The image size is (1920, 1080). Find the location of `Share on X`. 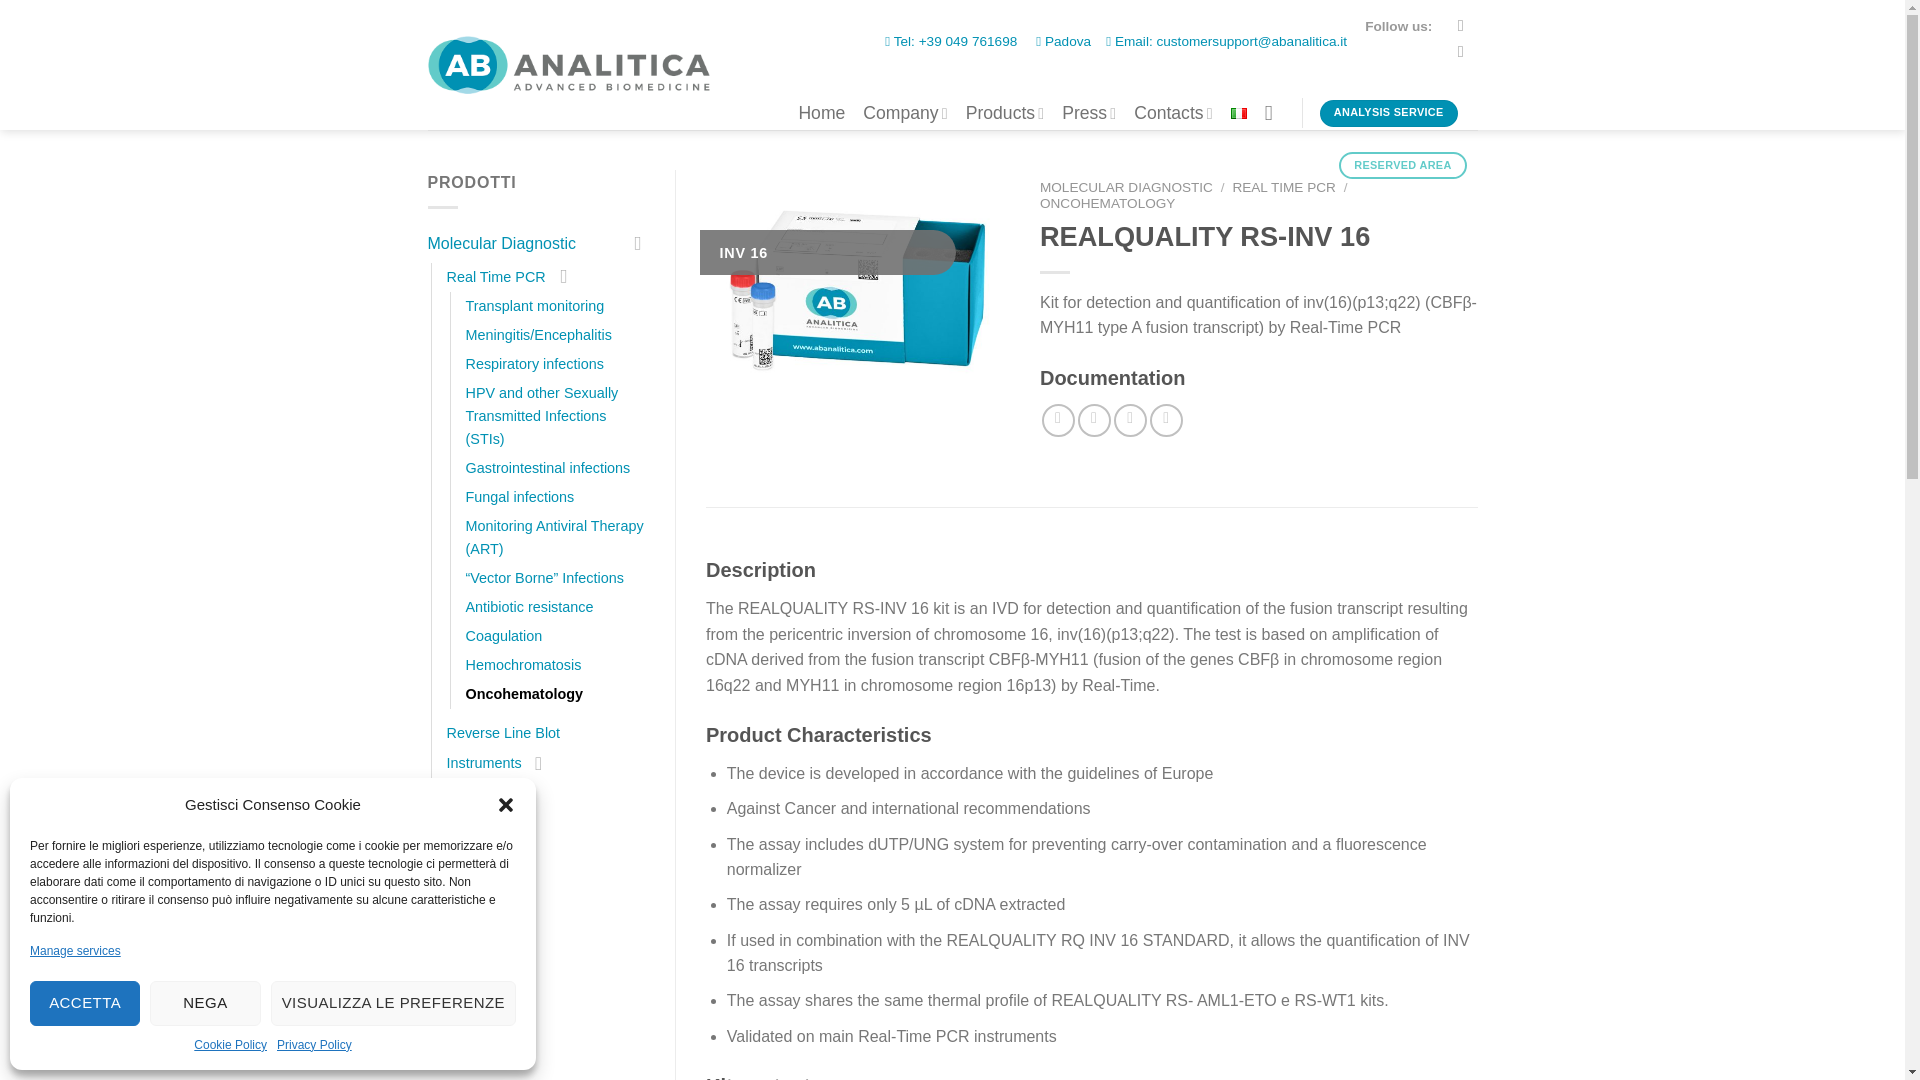

Share on X is located at coordinates (1094, 420).